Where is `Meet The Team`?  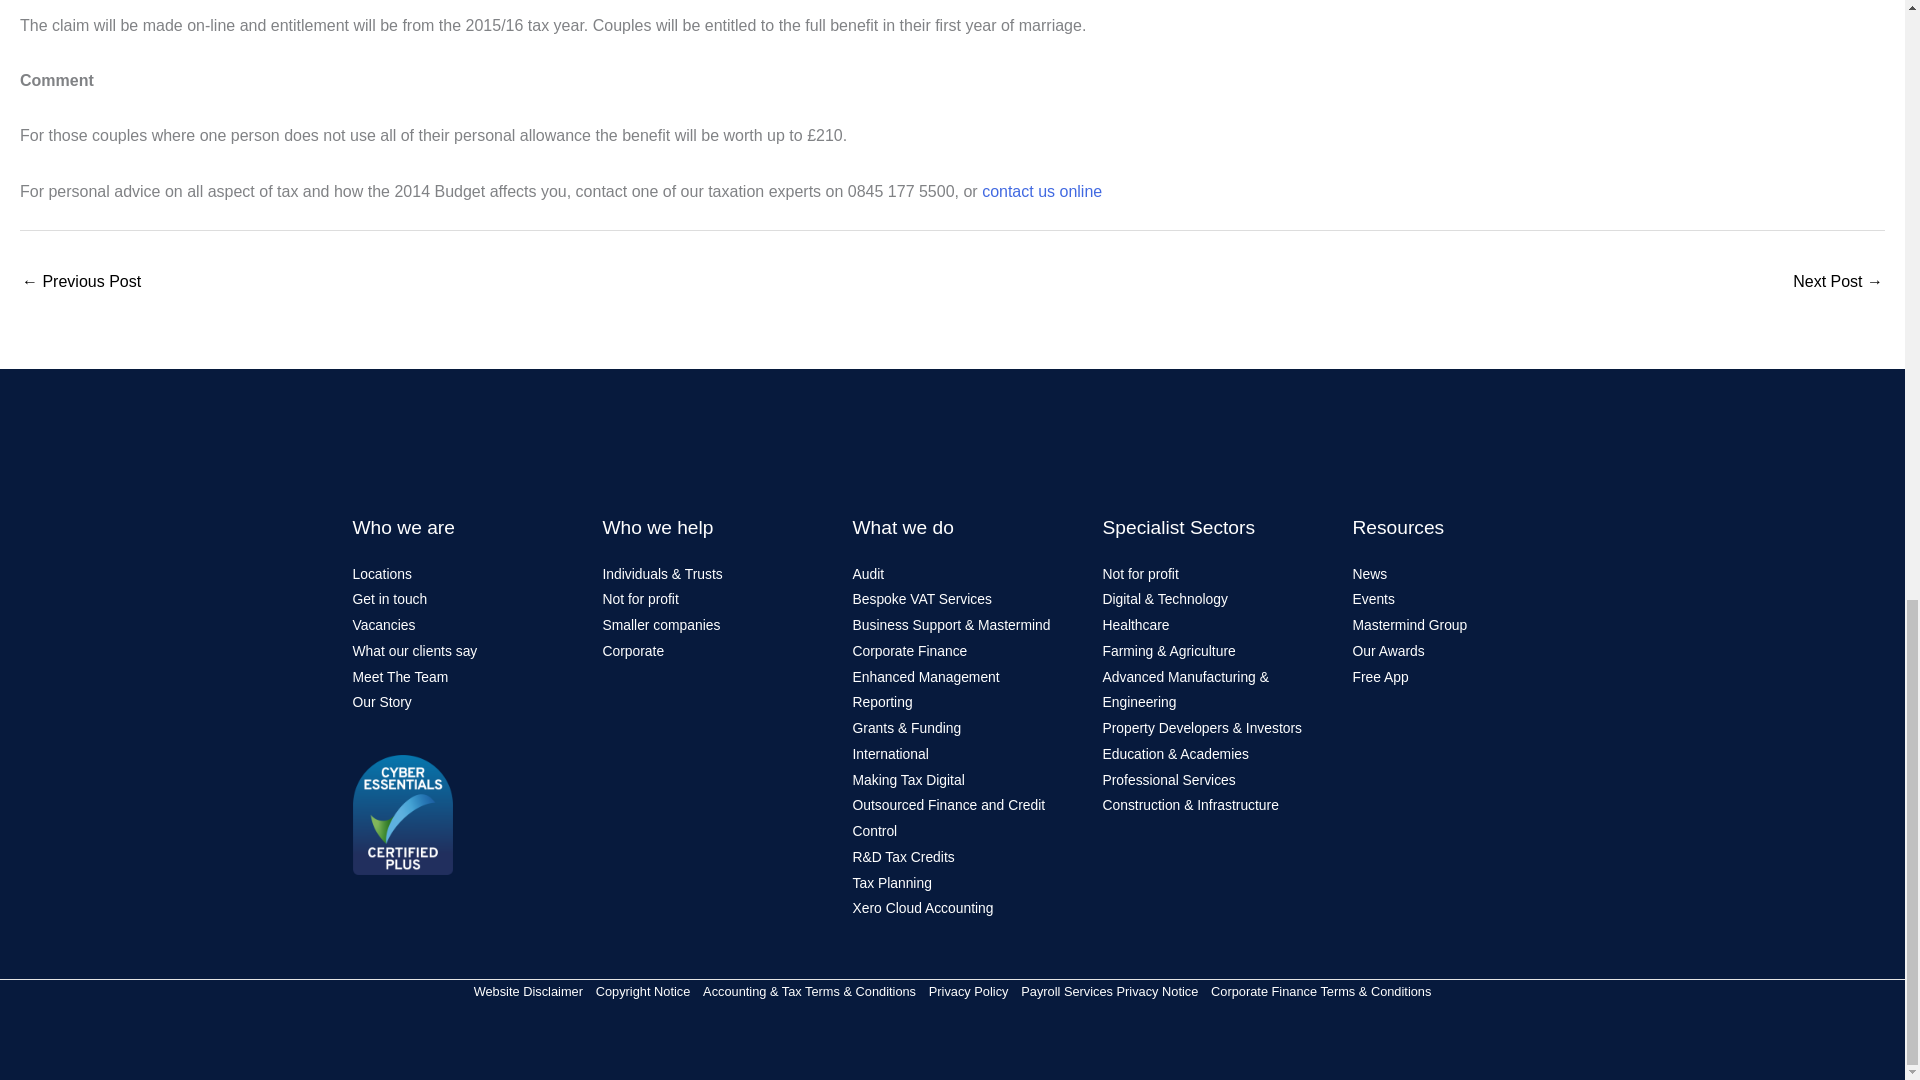 Meet The Team is located at coordinates (399, 676).